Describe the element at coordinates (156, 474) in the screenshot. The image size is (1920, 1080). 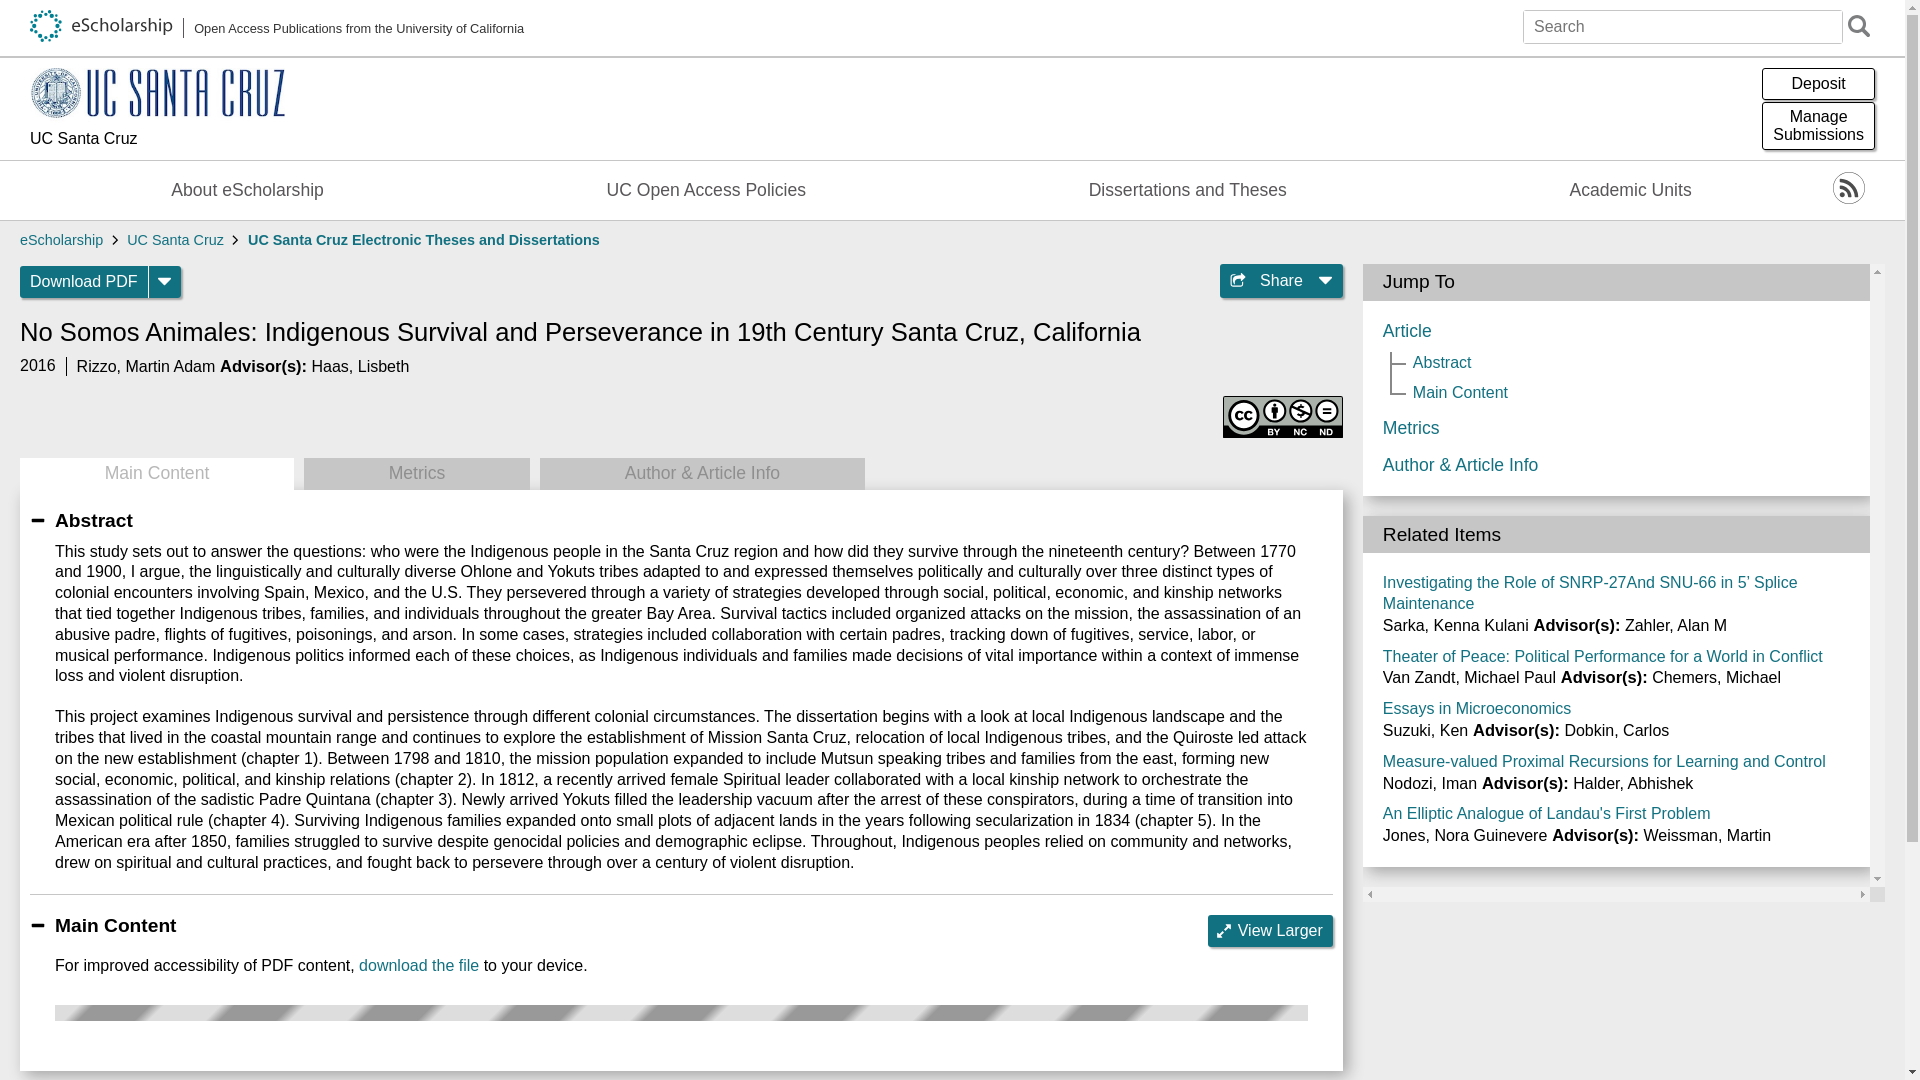
I see `Main Content` at that location.